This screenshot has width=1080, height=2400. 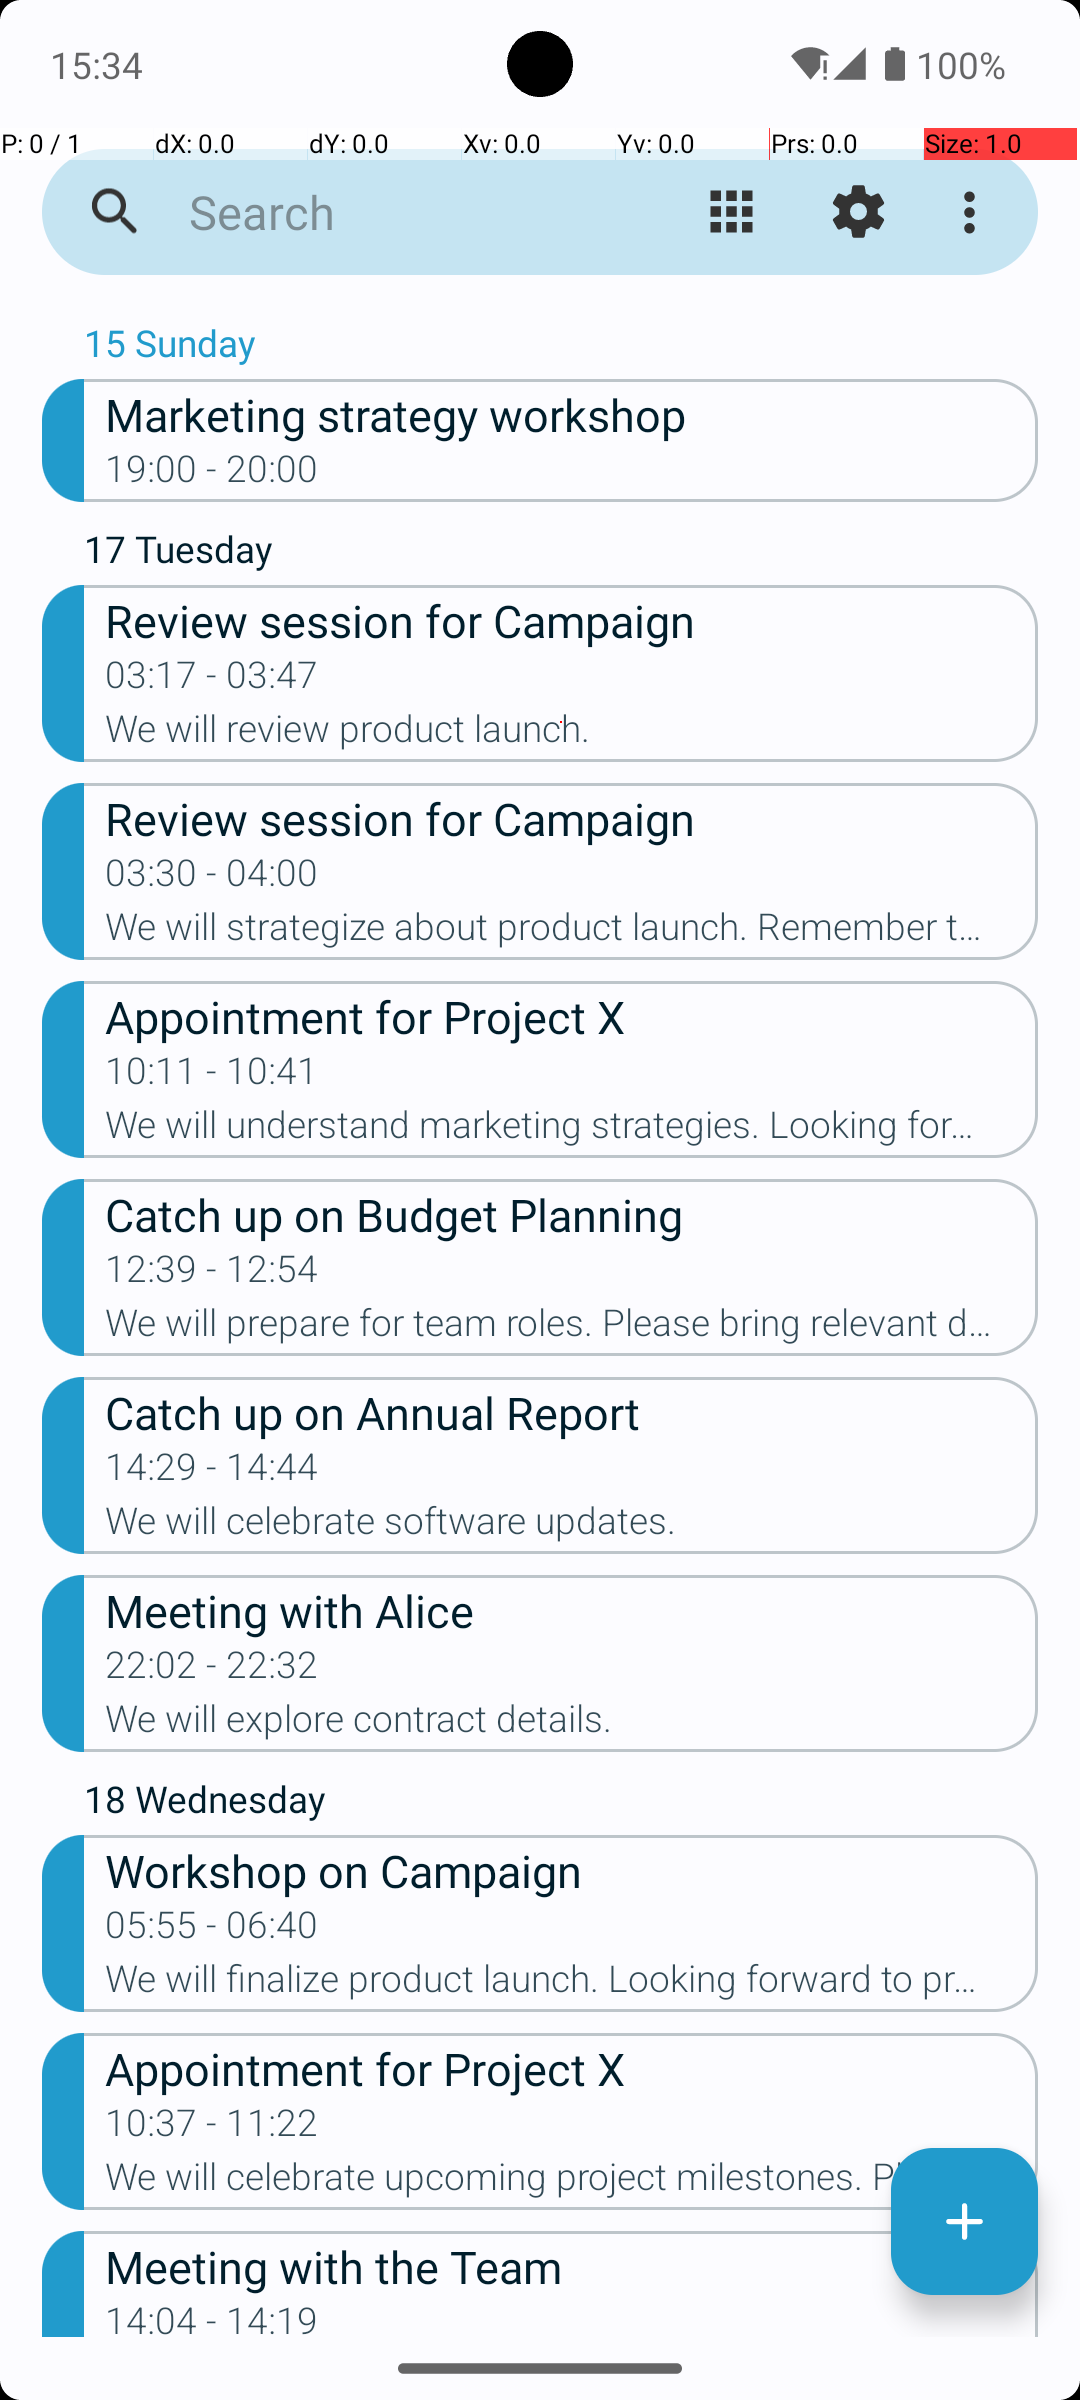 I want to click on 22:02 - 22:32, so click(x=212, y=1671).